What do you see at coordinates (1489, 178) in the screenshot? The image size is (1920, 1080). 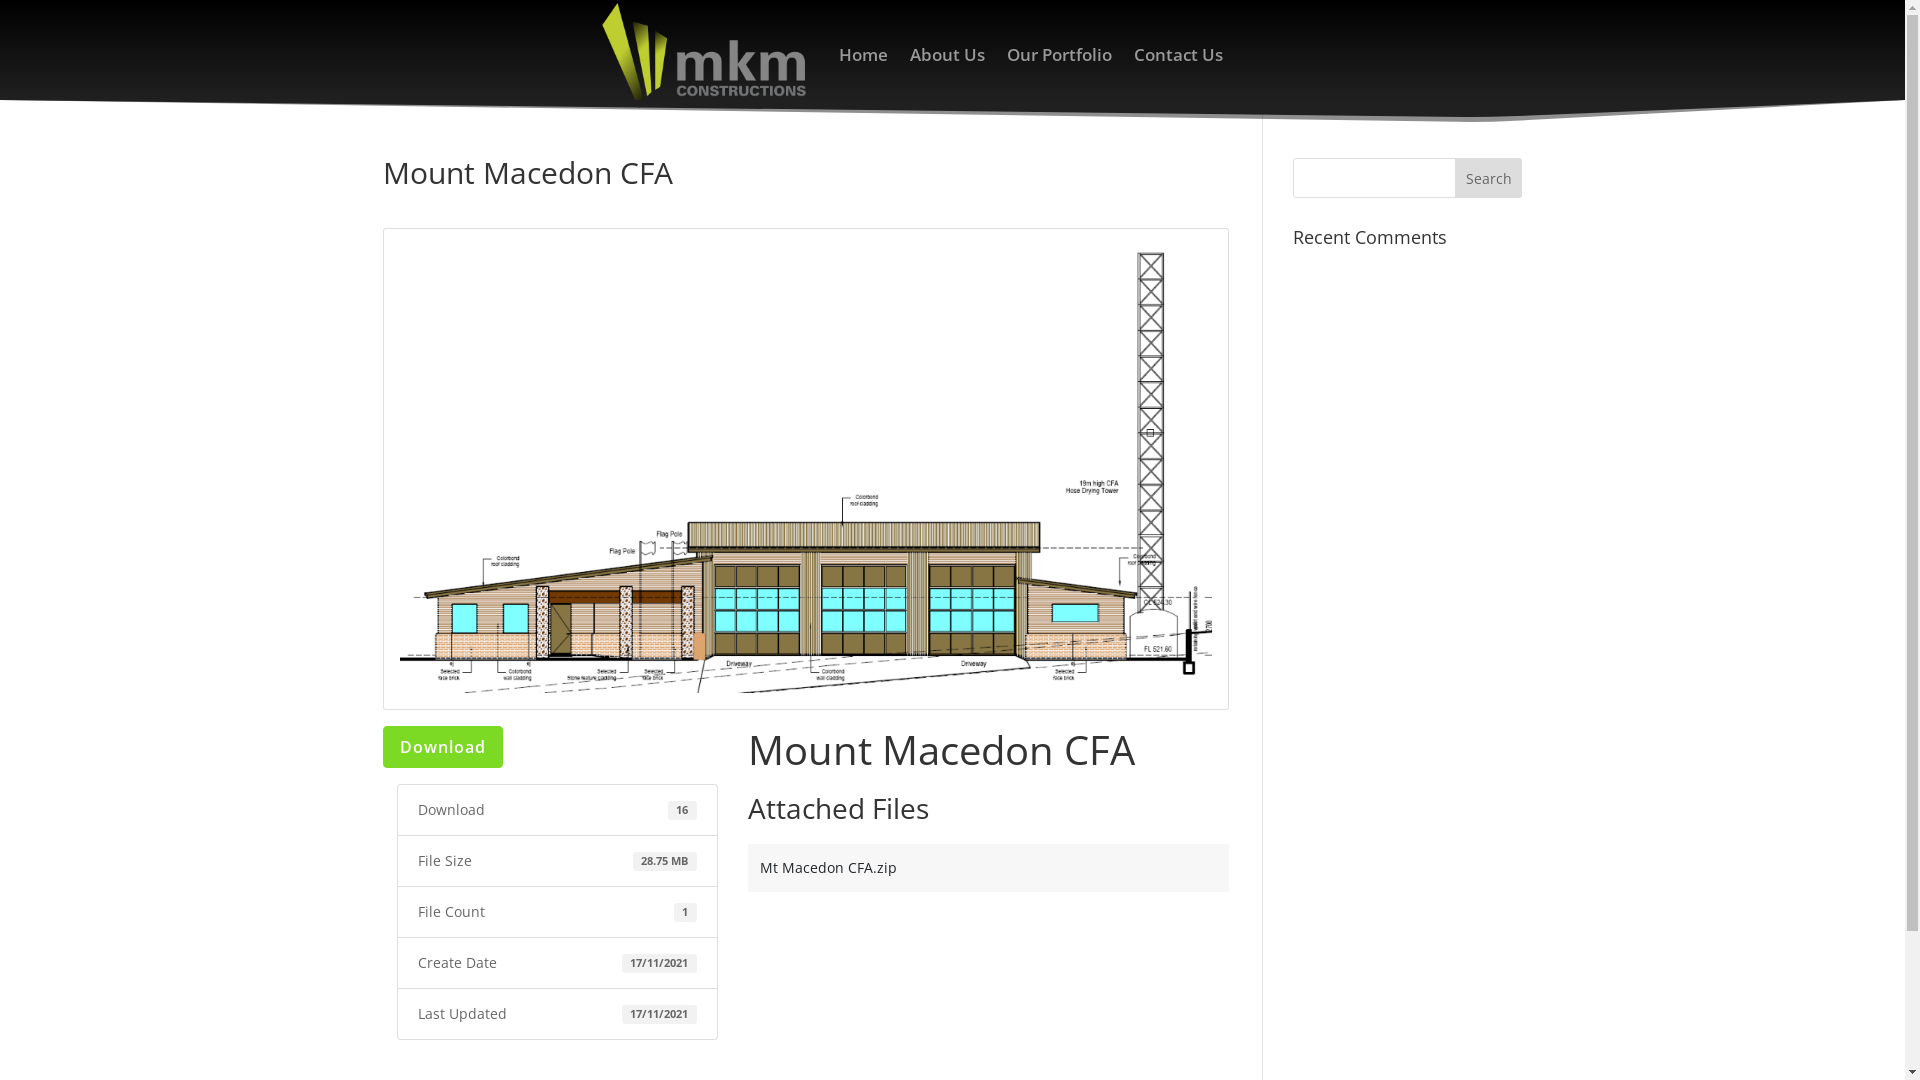 I see `Search` at bounding box center [1489, 178].